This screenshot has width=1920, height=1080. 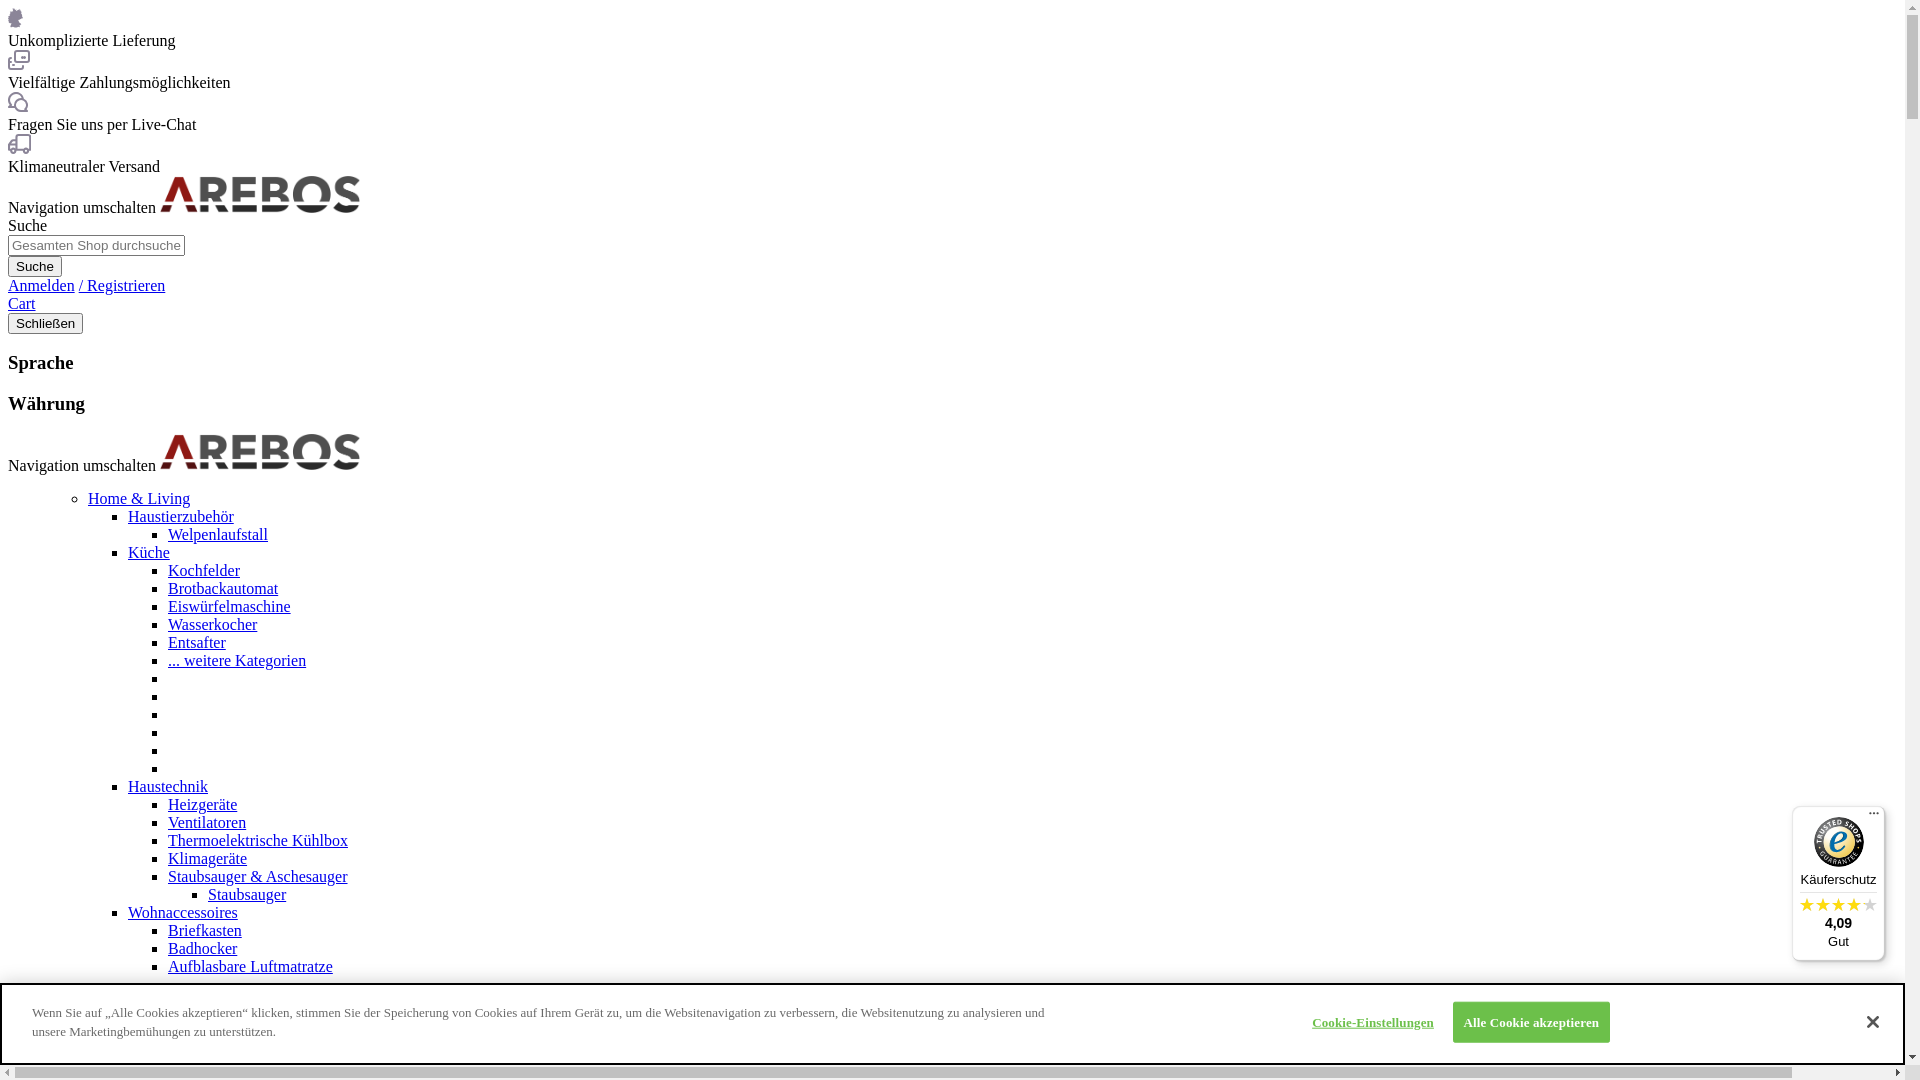 I want to click on Briefkasten, so click(x=205, y=930).